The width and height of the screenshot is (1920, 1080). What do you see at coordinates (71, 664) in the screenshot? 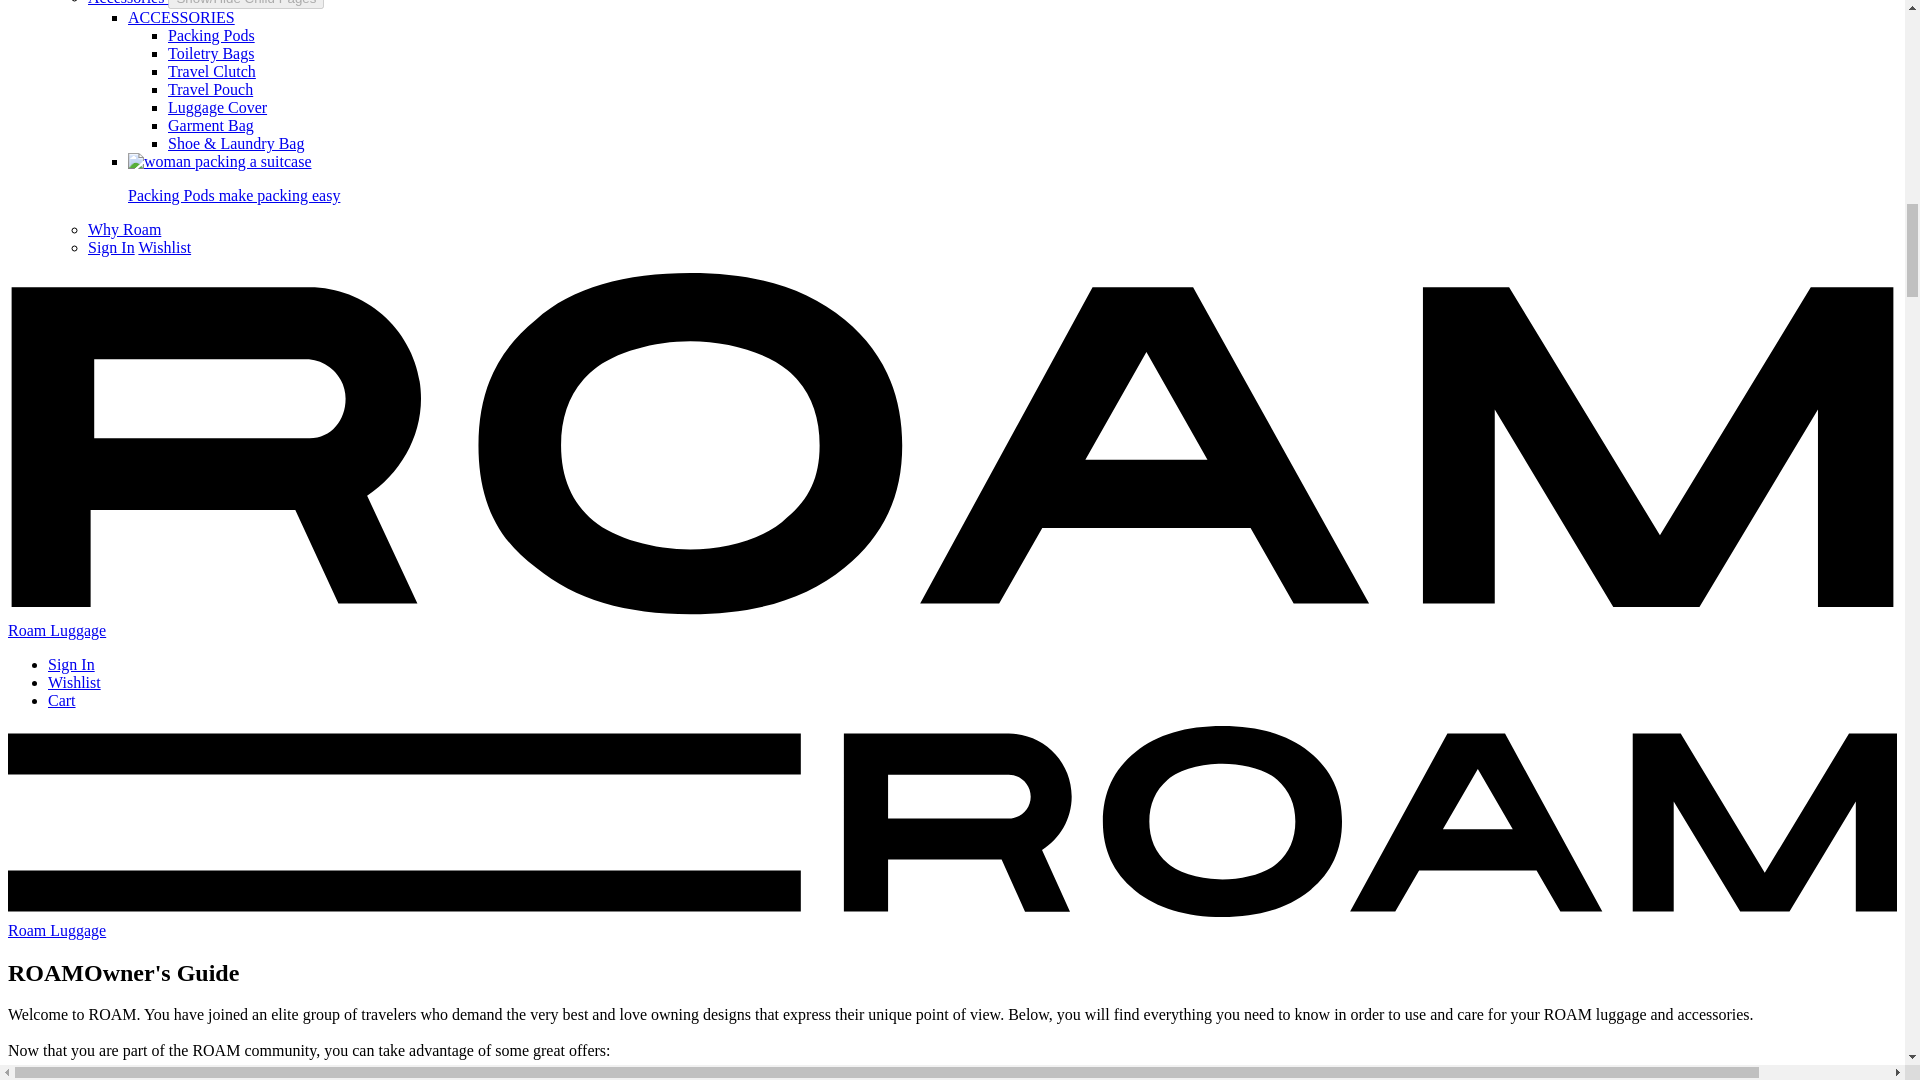
I see `Sign In` at bounding box center [71, 664].